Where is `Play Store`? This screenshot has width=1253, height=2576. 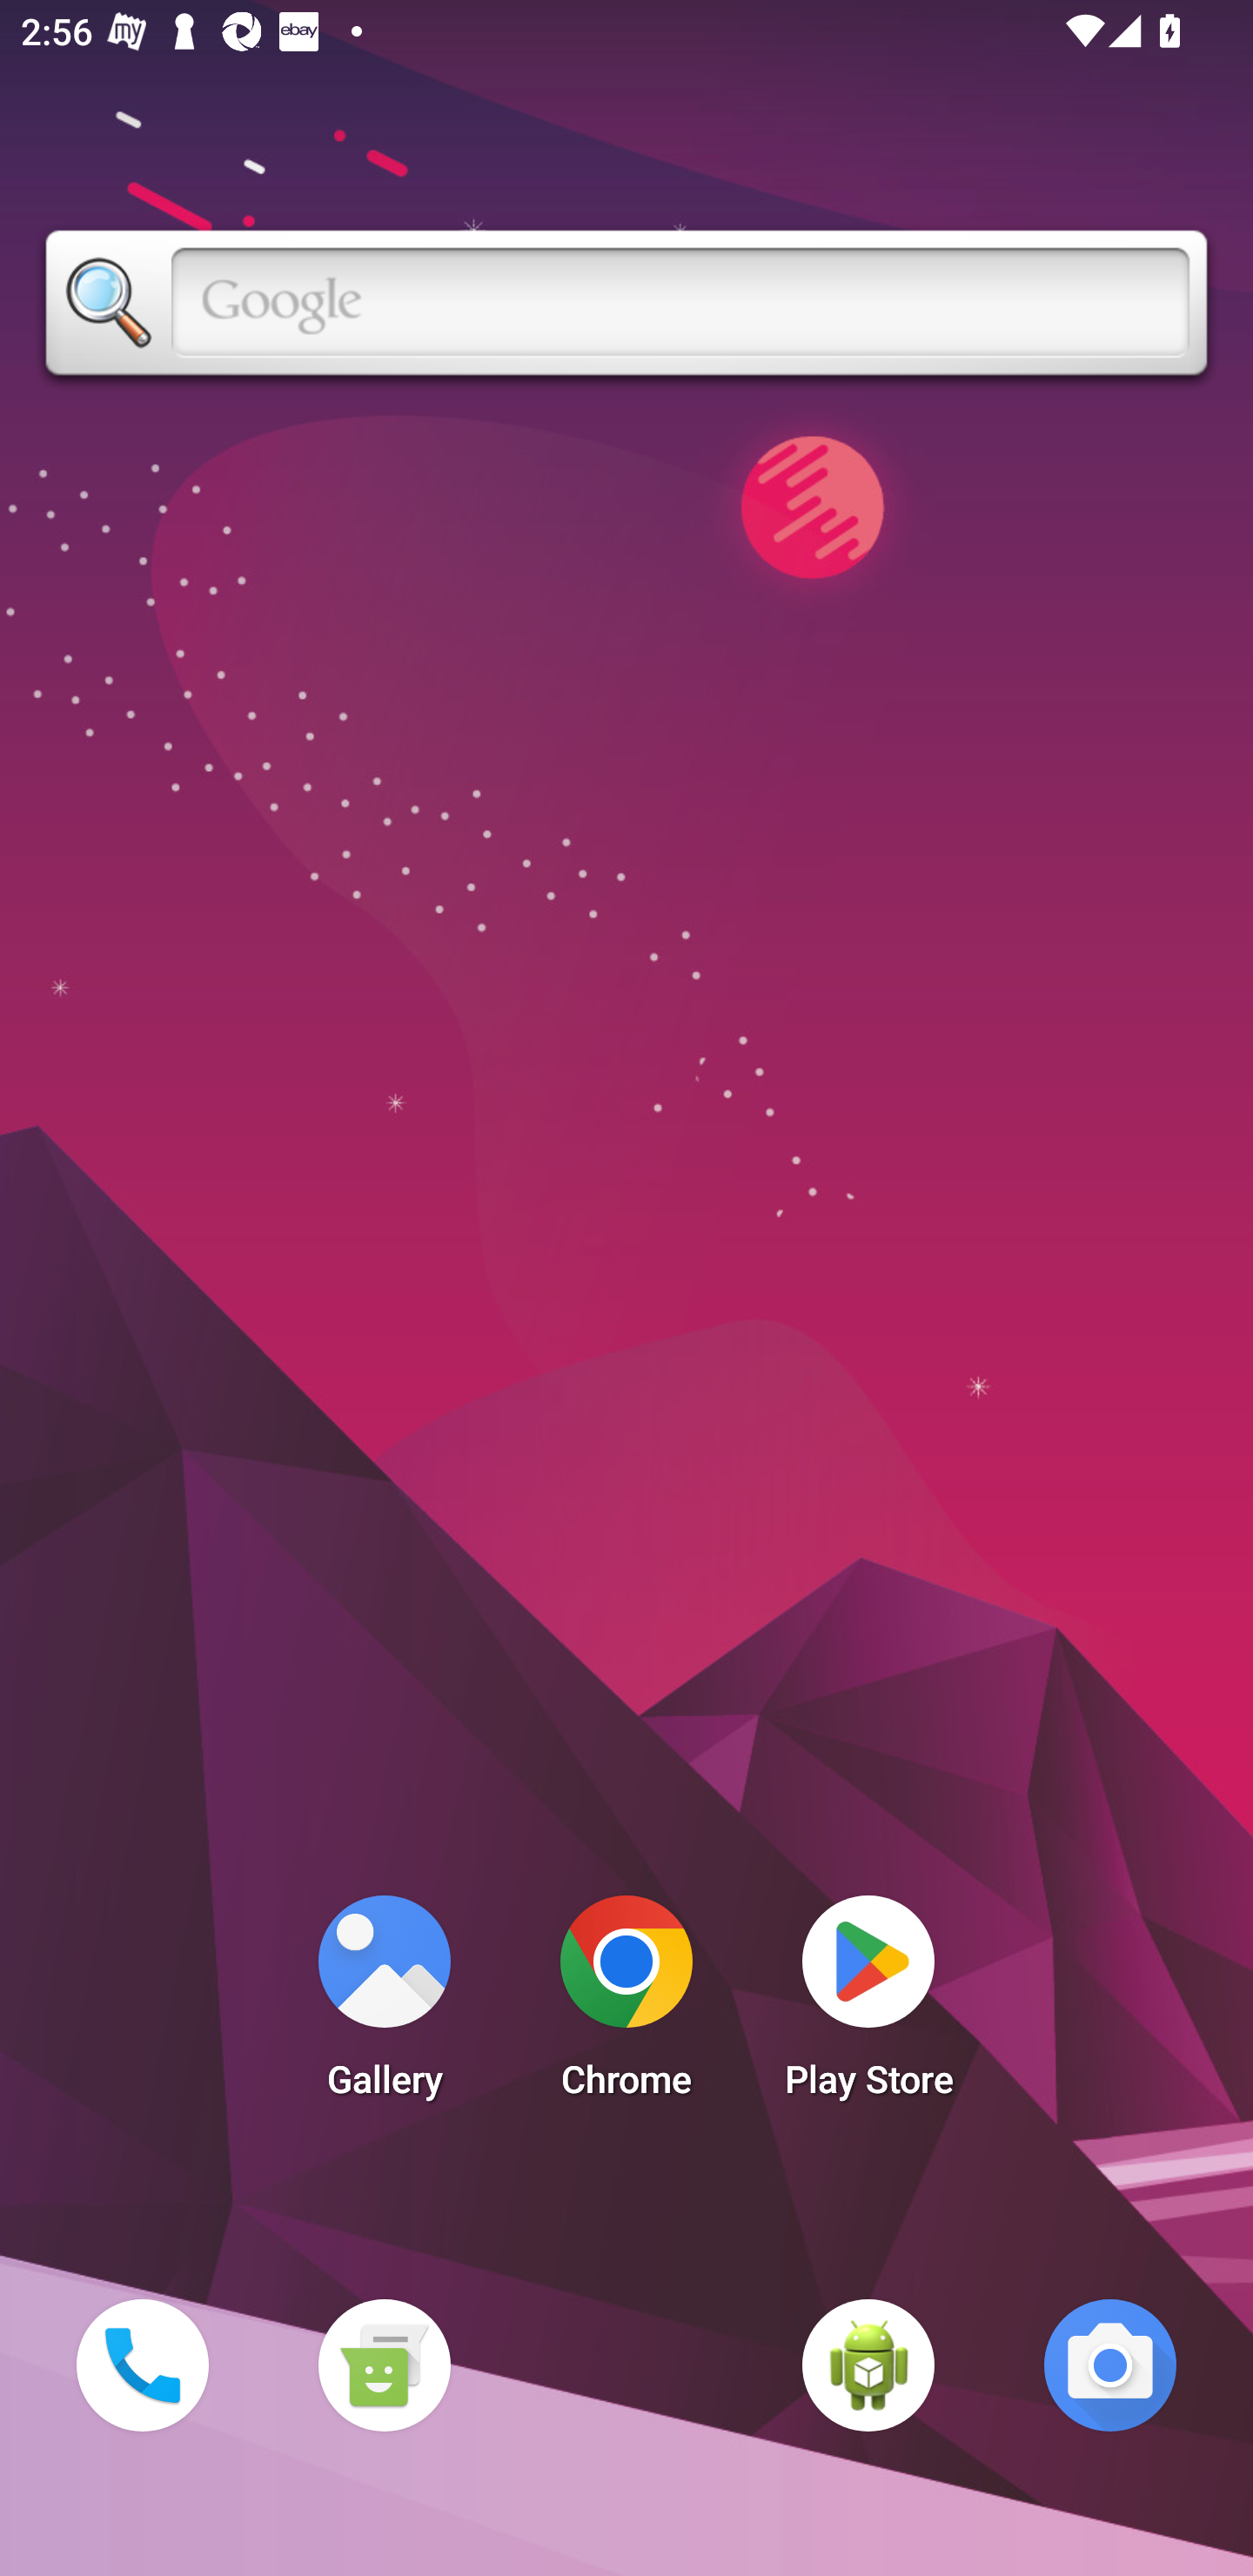
Play Store is located at coordinates (868, 2005).